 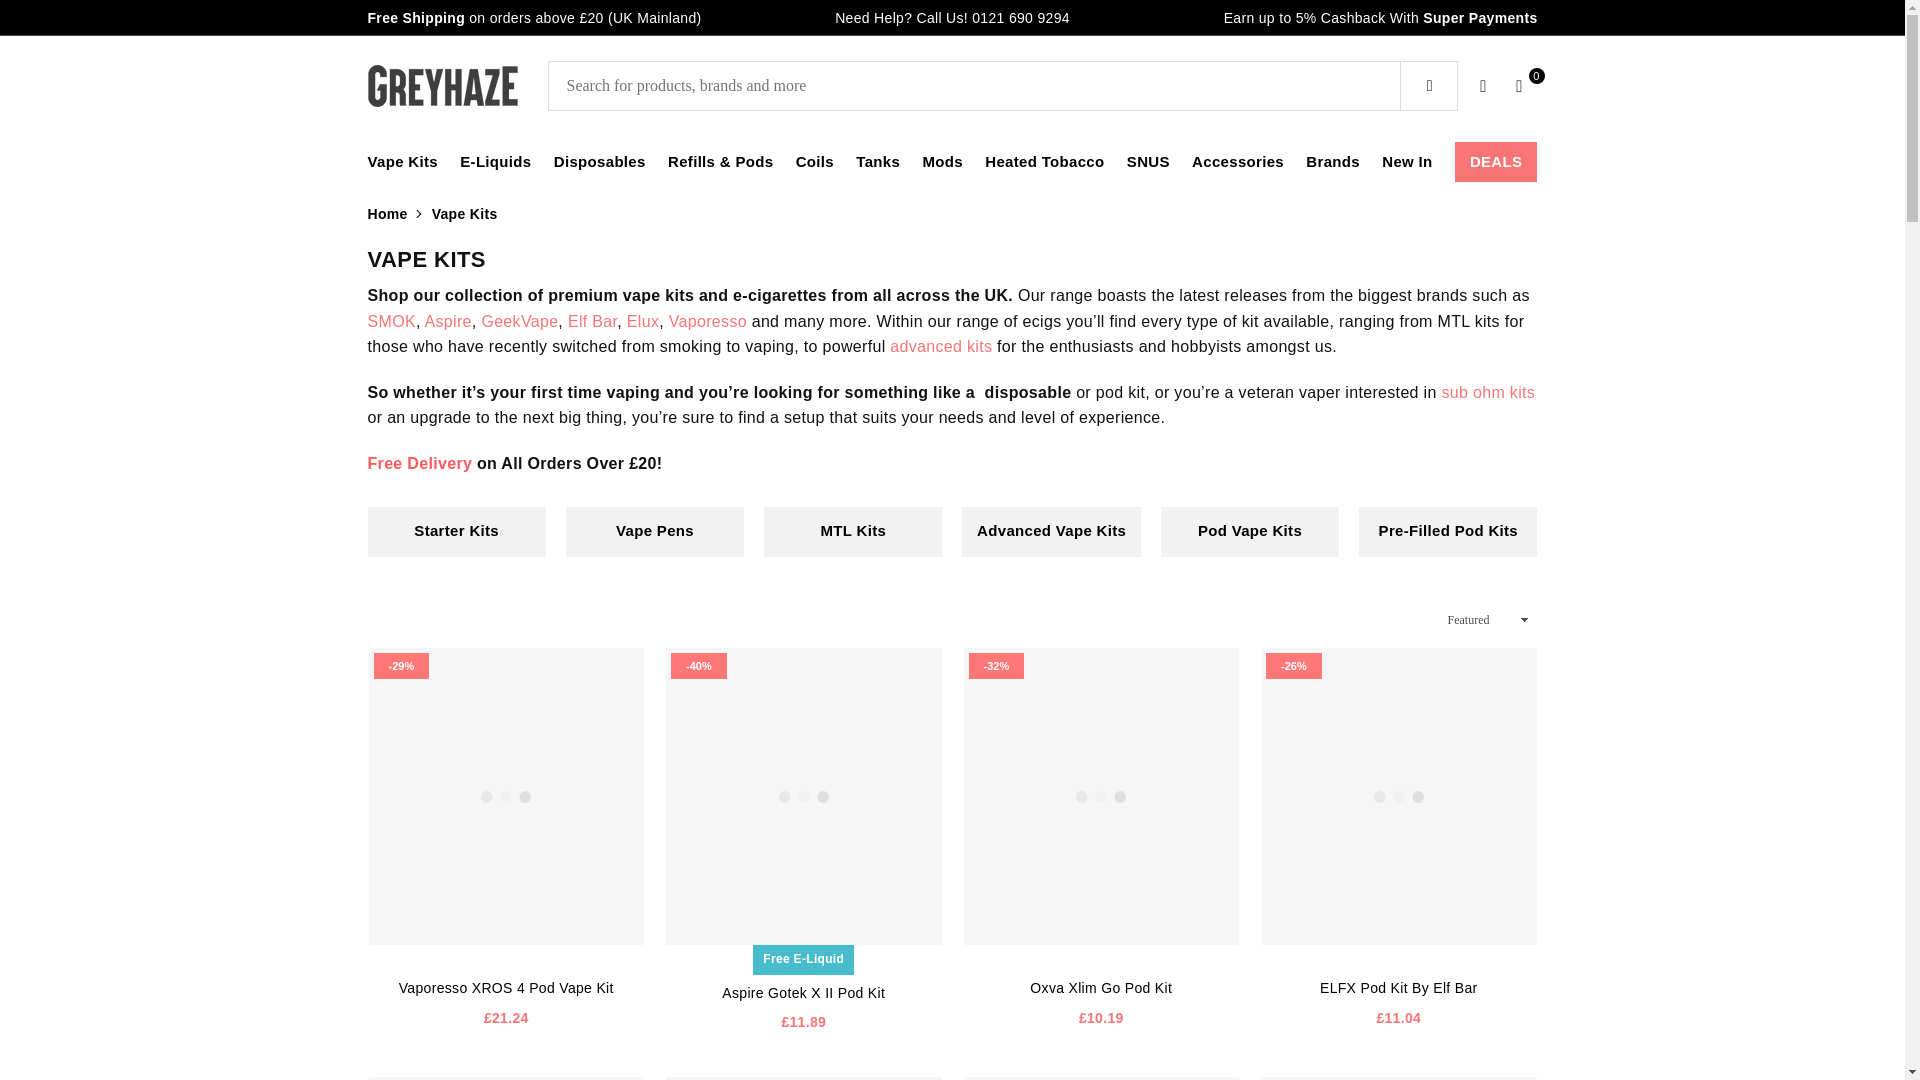 I want to click on Aspire Vapes , so click(x=448, y=322).